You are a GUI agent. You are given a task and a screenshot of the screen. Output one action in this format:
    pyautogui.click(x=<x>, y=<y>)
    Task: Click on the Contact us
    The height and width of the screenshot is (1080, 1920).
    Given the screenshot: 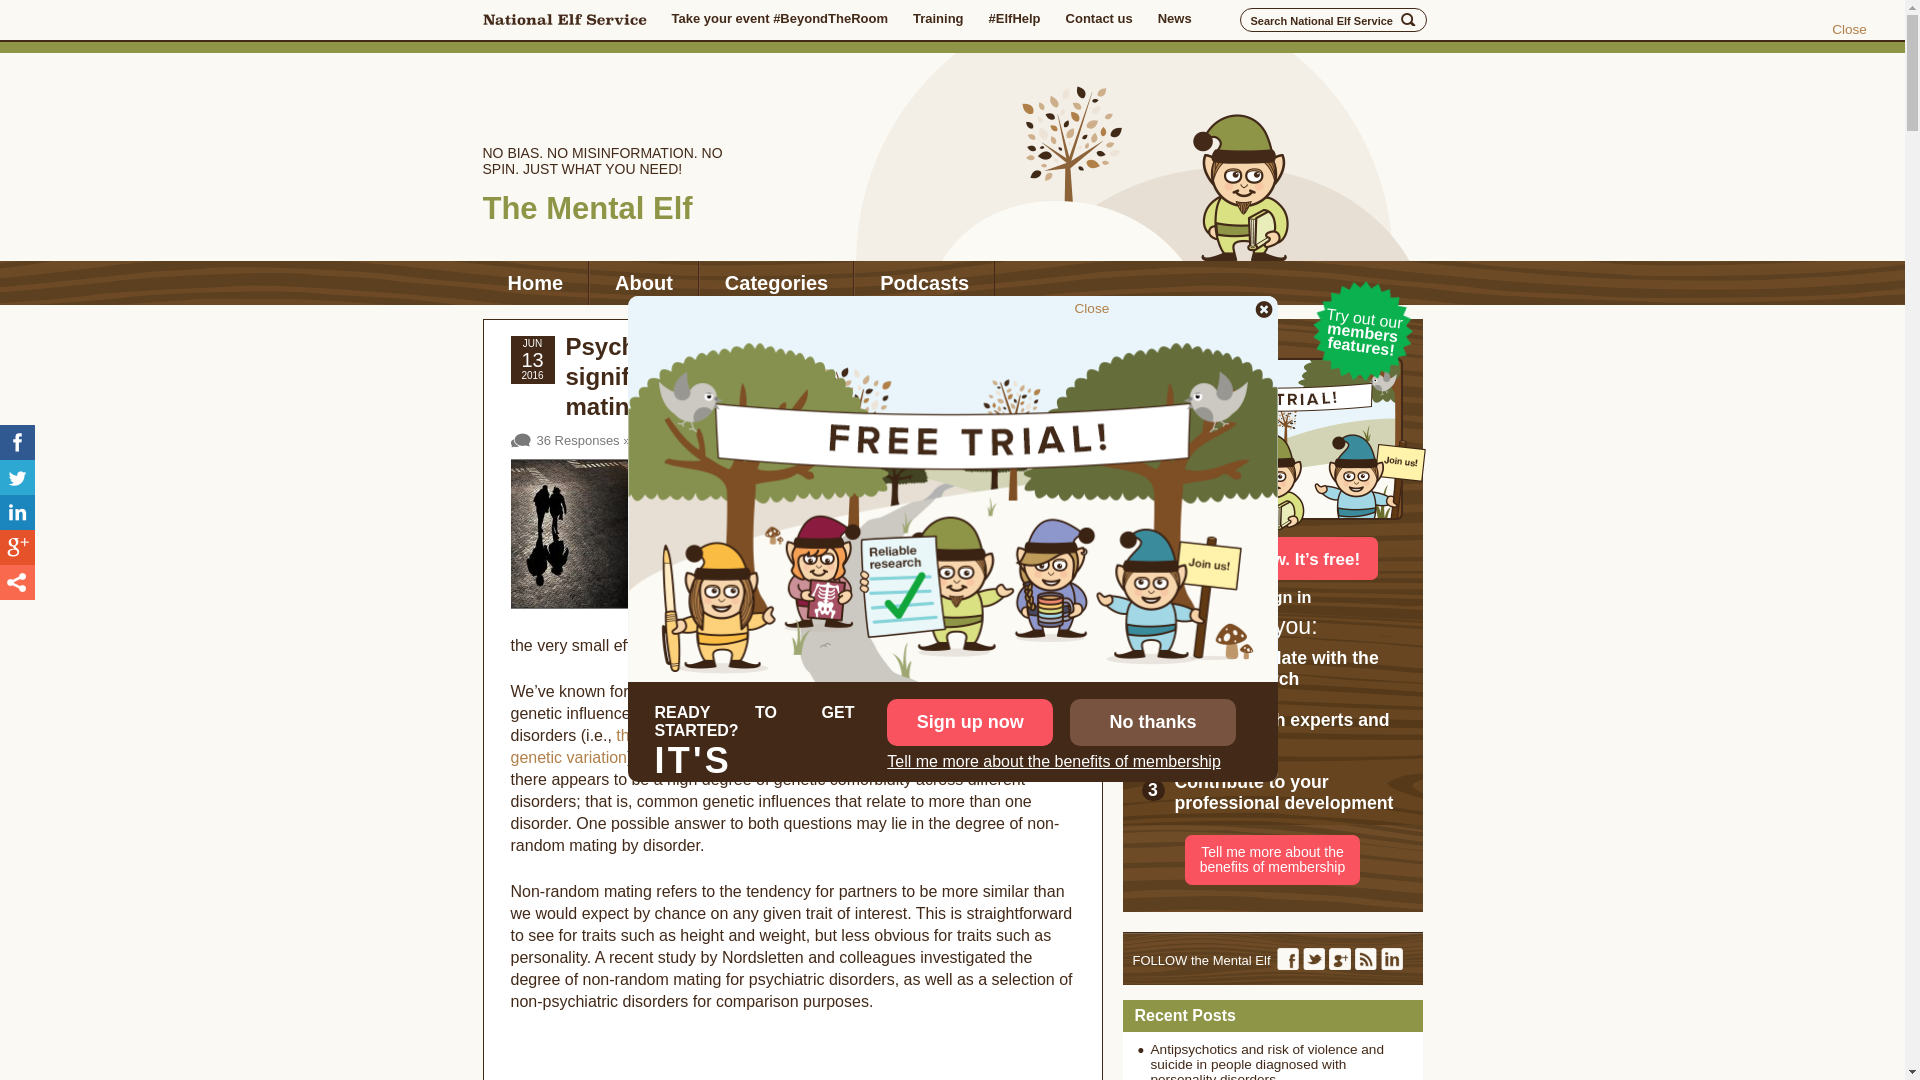 What is the action you would take?
    pyautogui.click(x=1098, y=18)
    